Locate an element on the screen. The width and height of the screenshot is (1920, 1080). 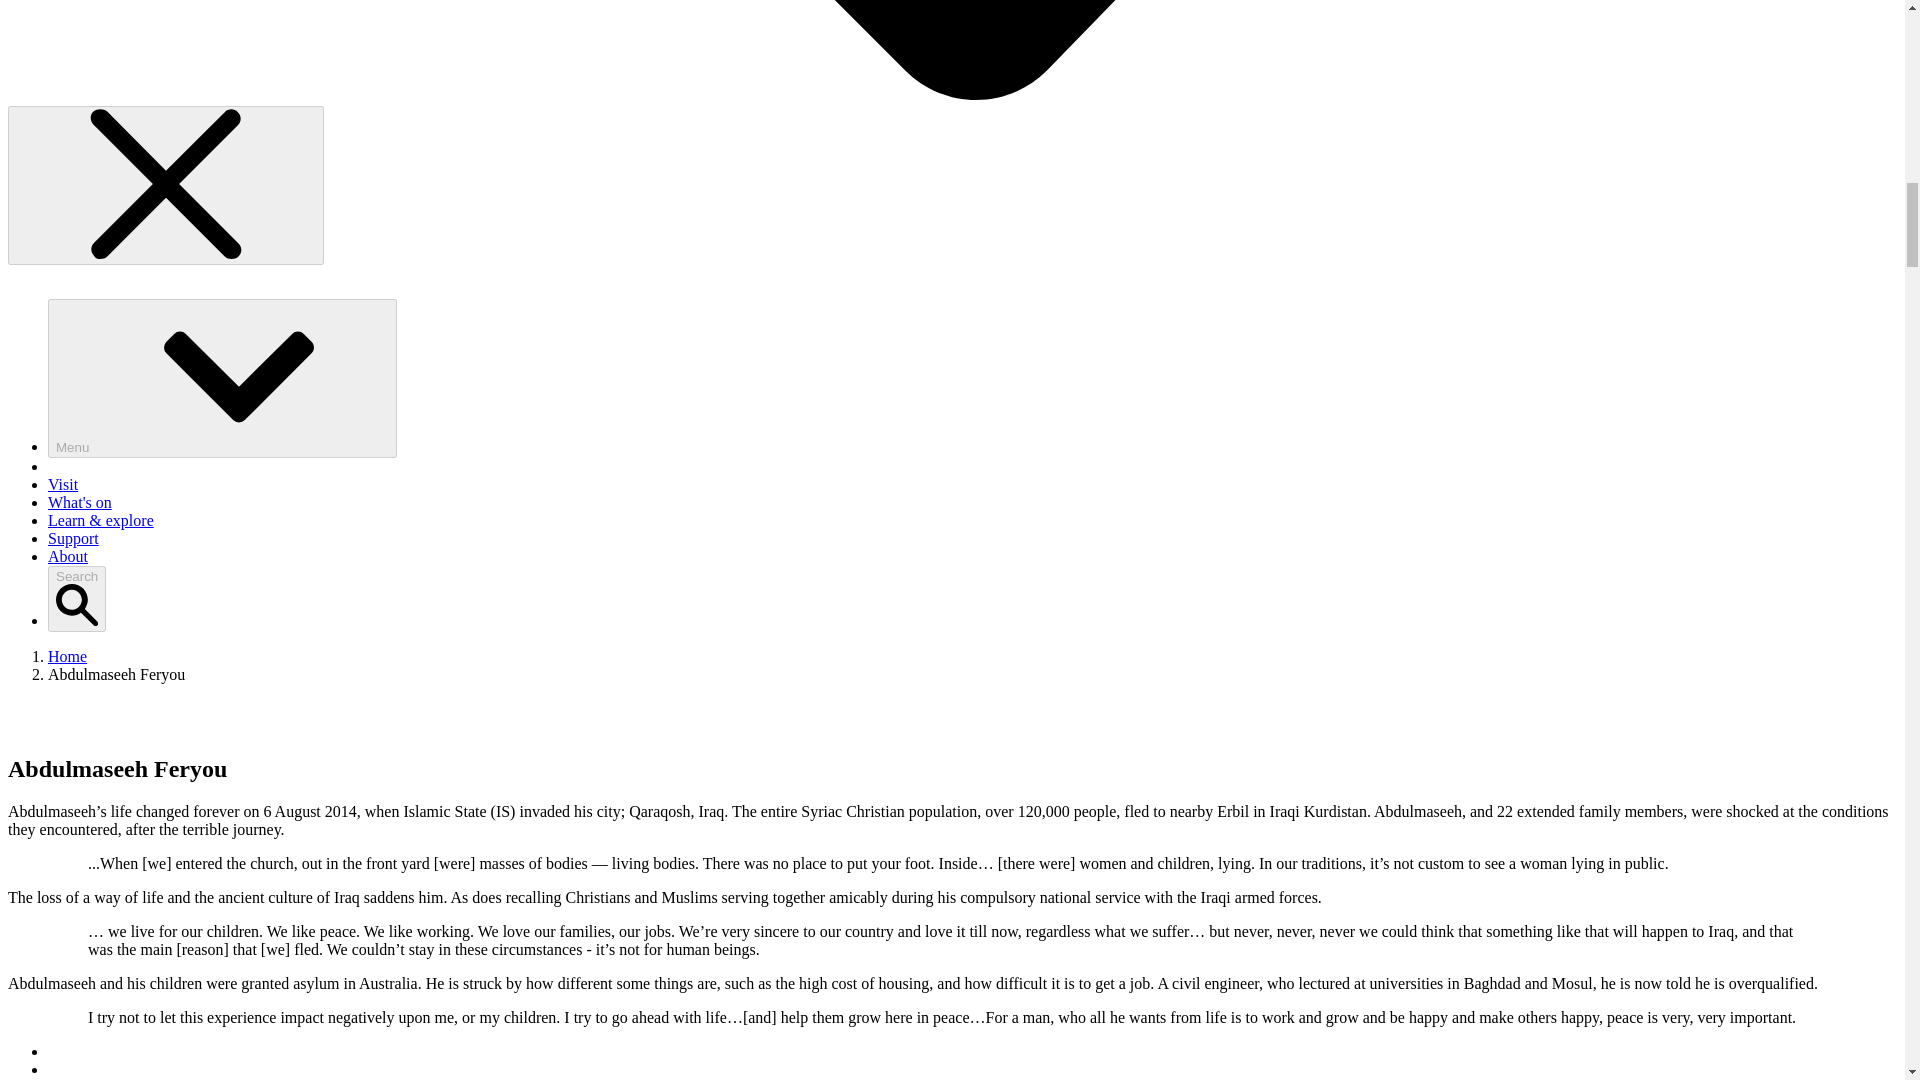
Support is located at coordinates (74, 538).